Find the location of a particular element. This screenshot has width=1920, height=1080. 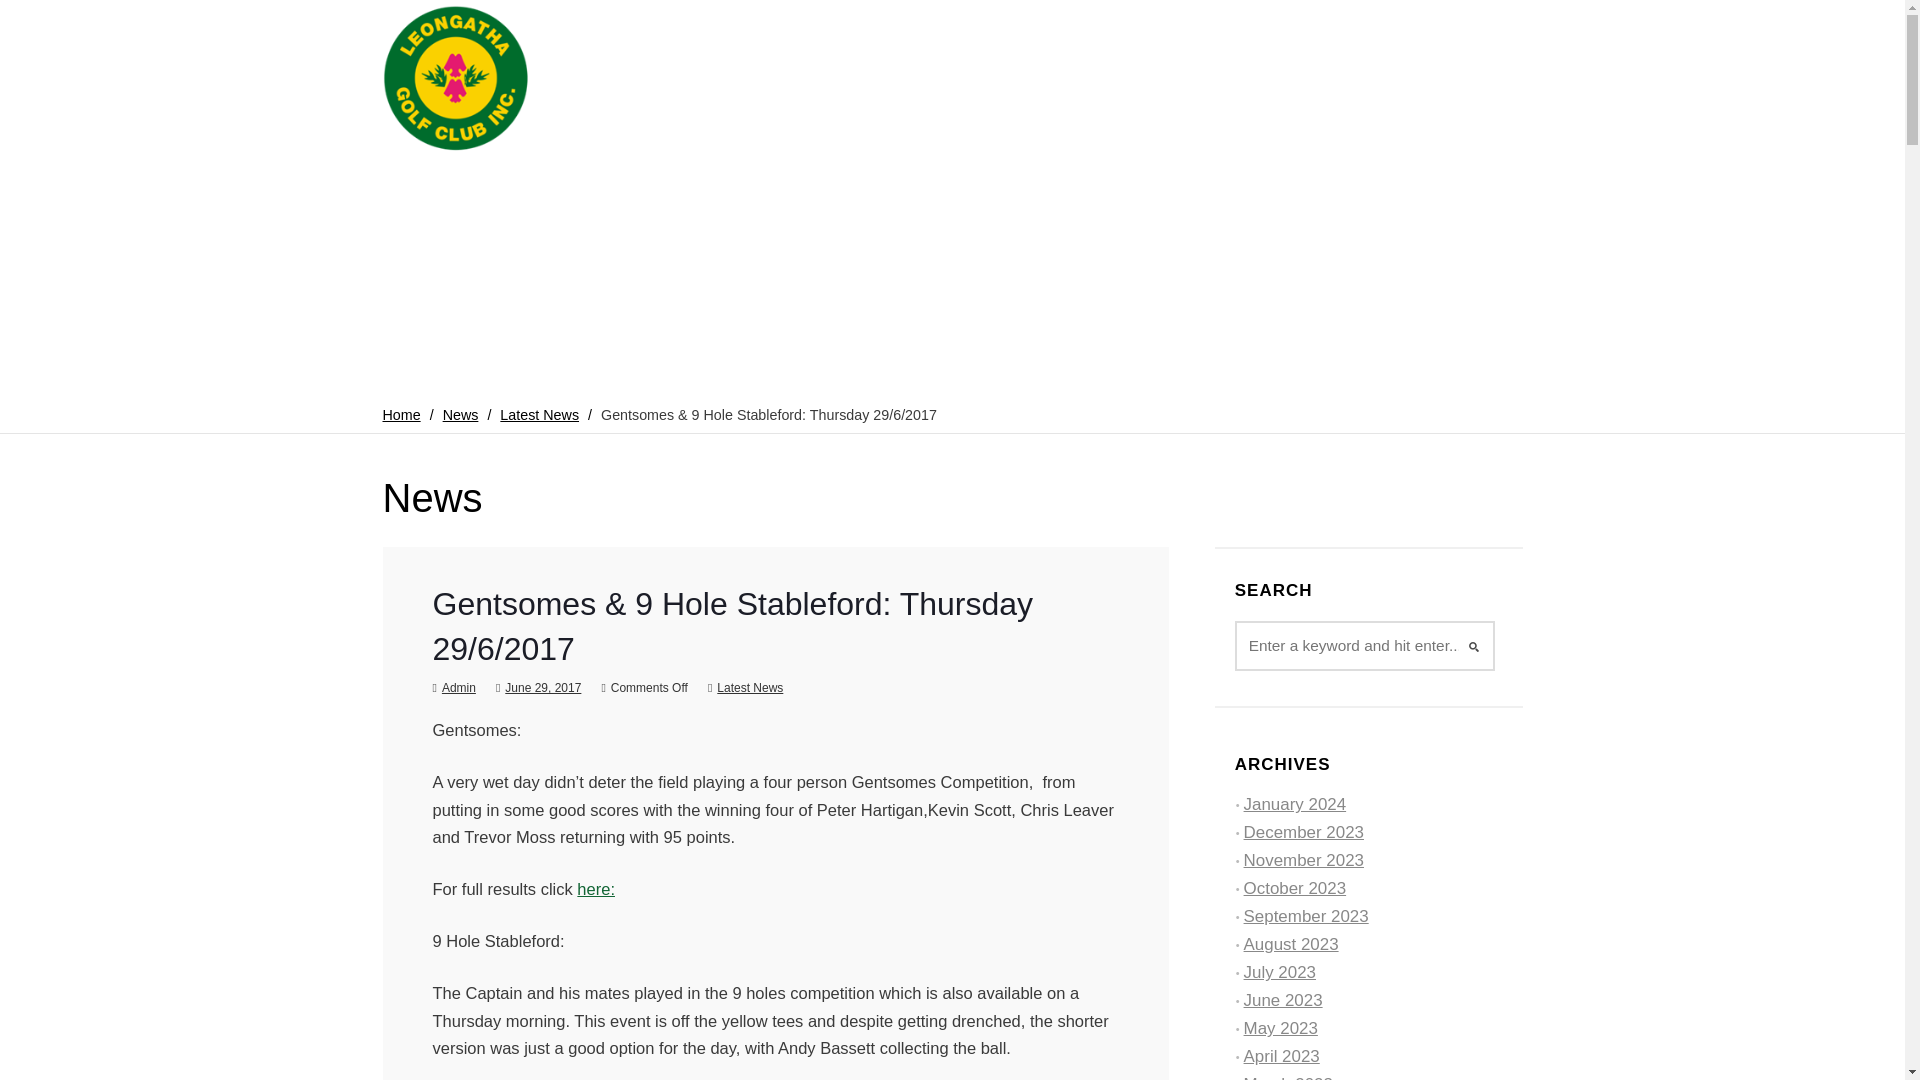

Go to the Latest News Category archives. is located at coordinates (539, 415).